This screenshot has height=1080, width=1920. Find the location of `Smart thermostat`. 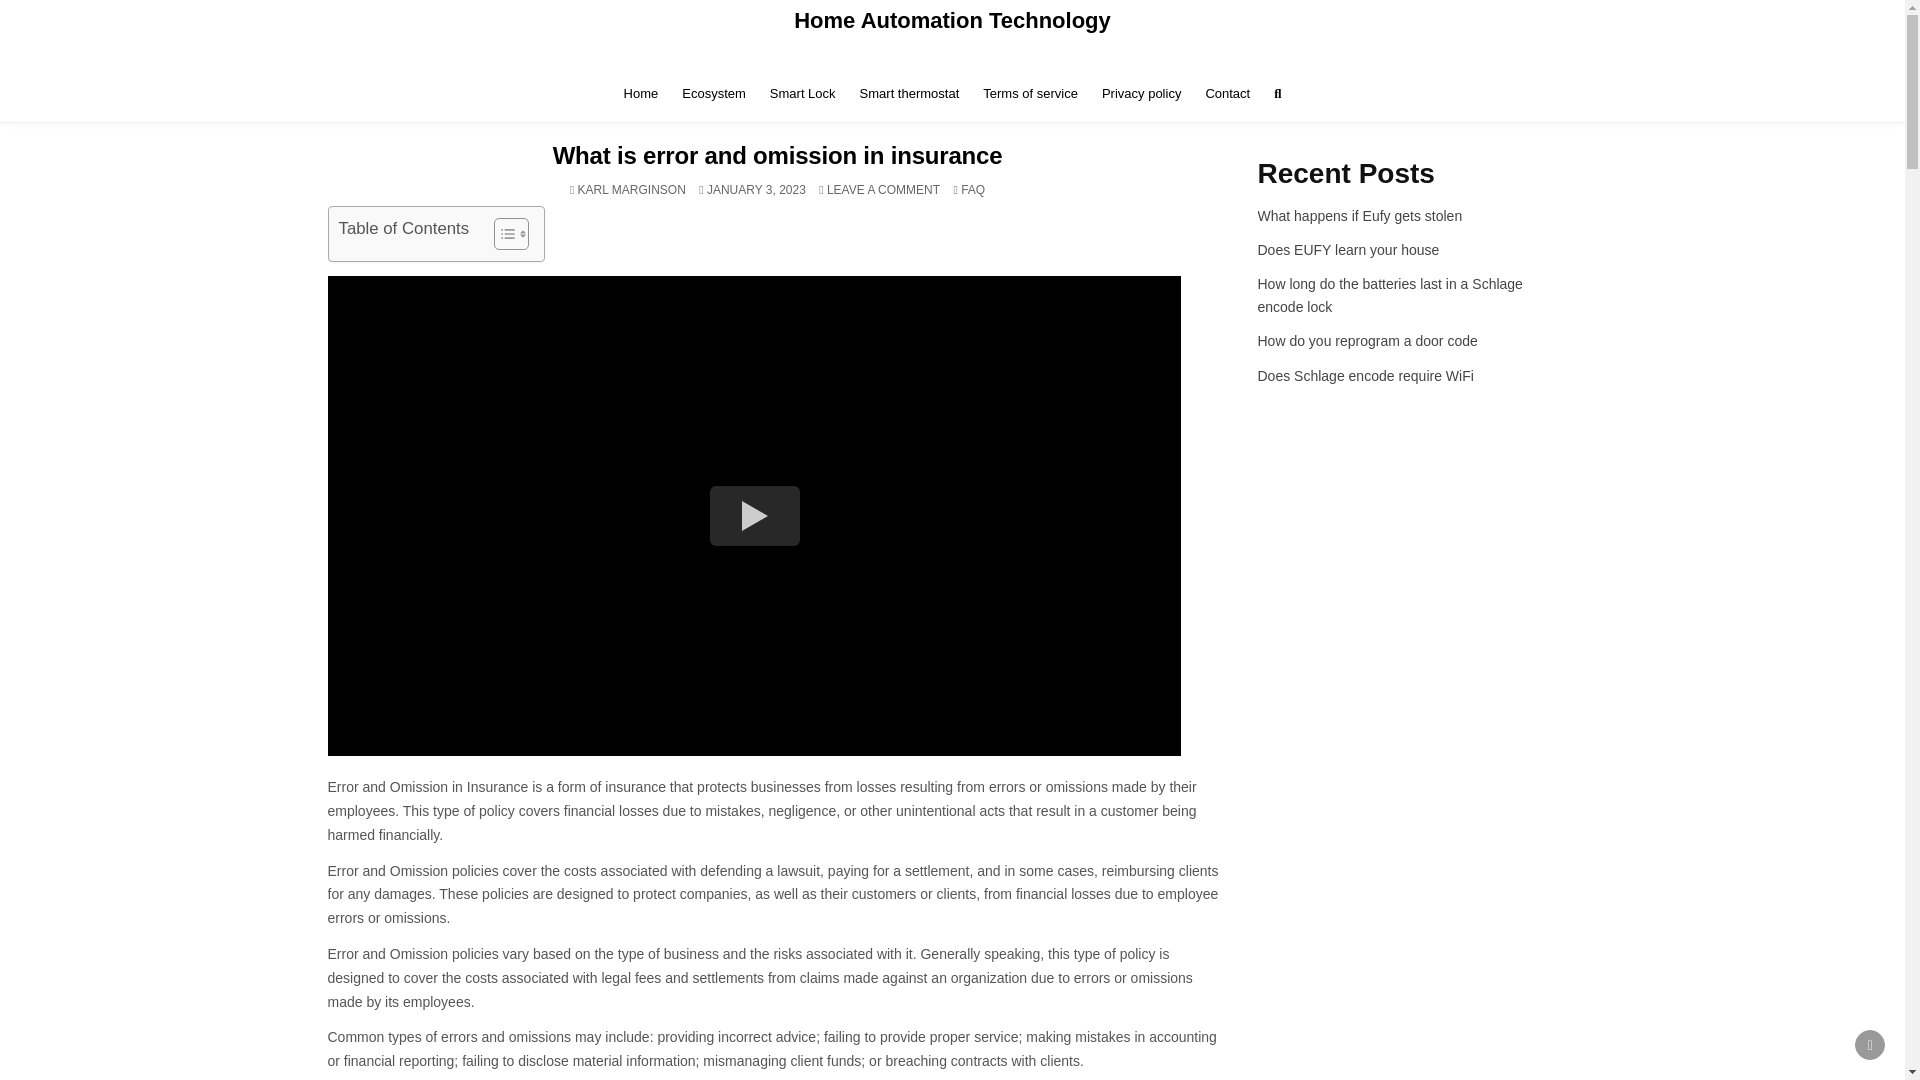

Smart thermostat is located at coordinates (910, 93).